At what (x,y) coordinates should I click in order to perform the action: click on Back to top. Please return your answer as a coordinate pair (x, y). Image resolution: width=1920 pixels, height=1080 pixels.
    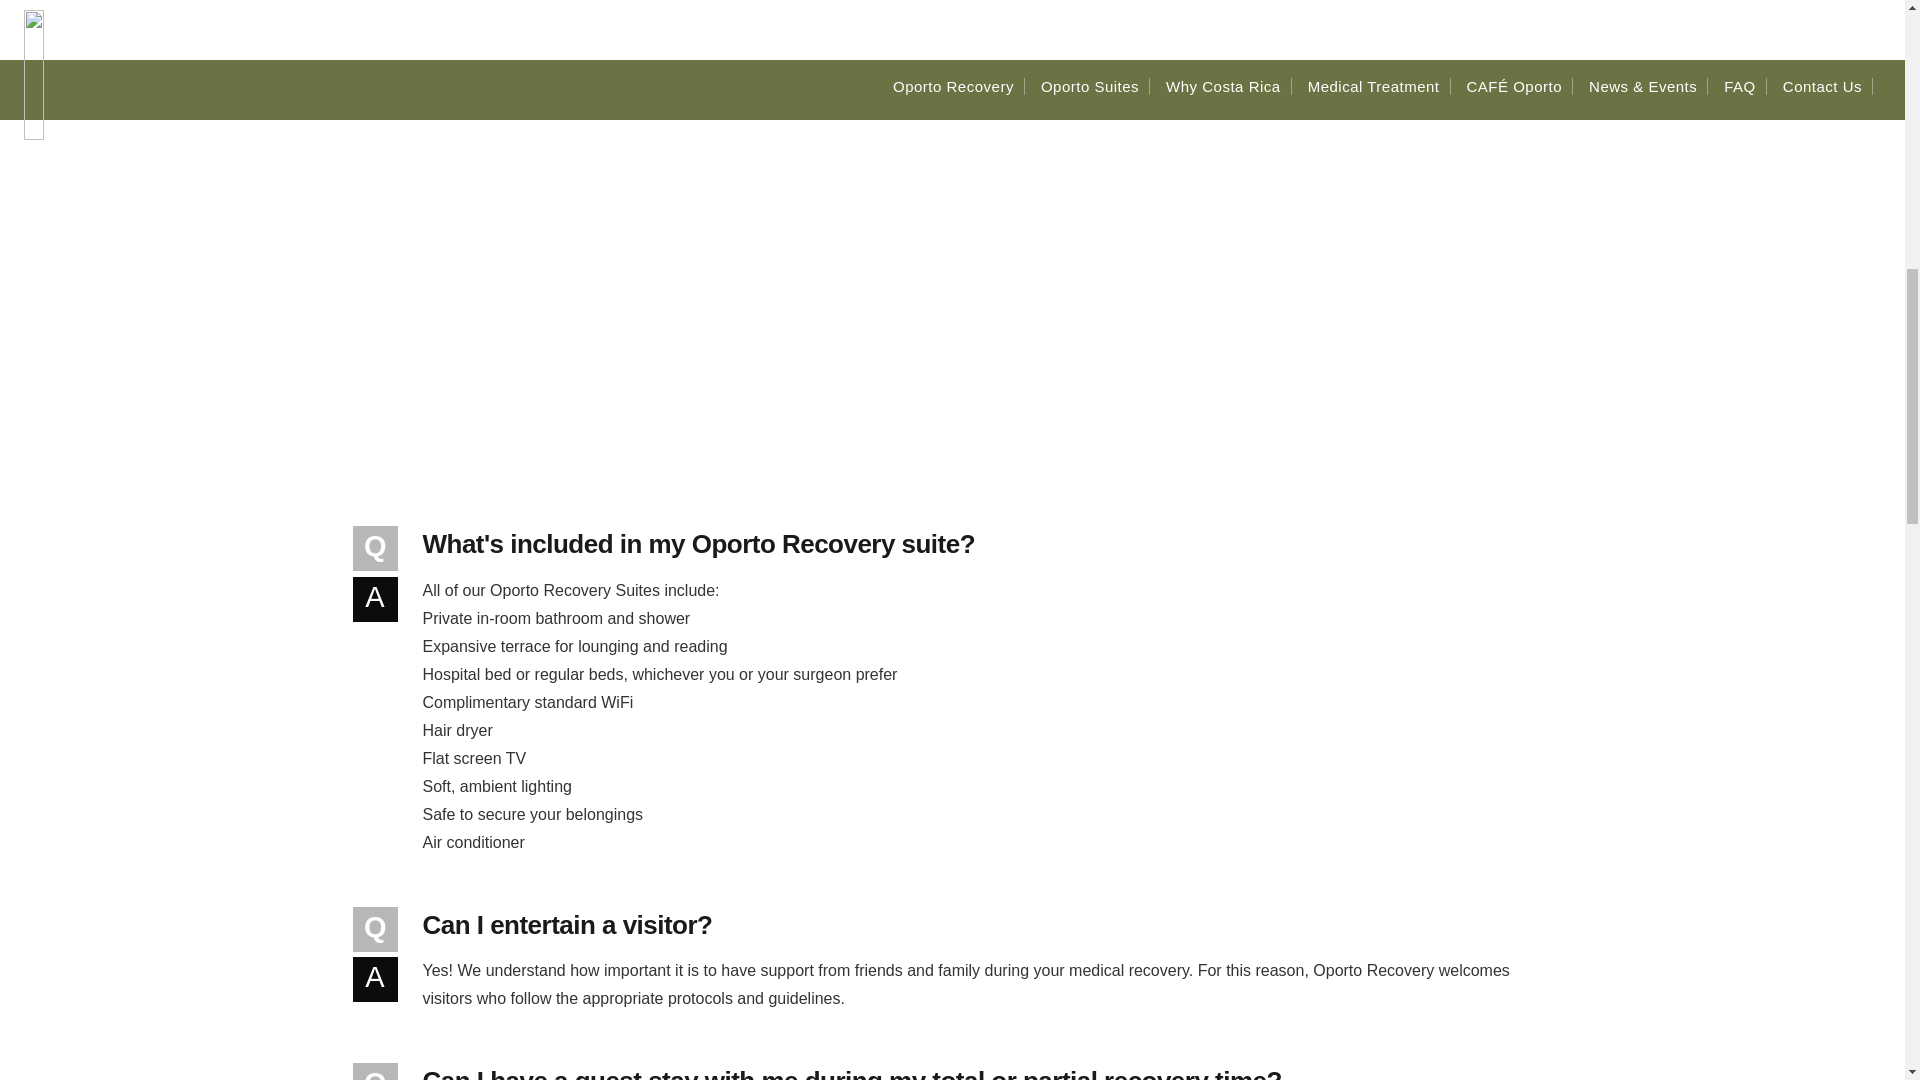
    Looking at the image, I should click on (1864, 40).